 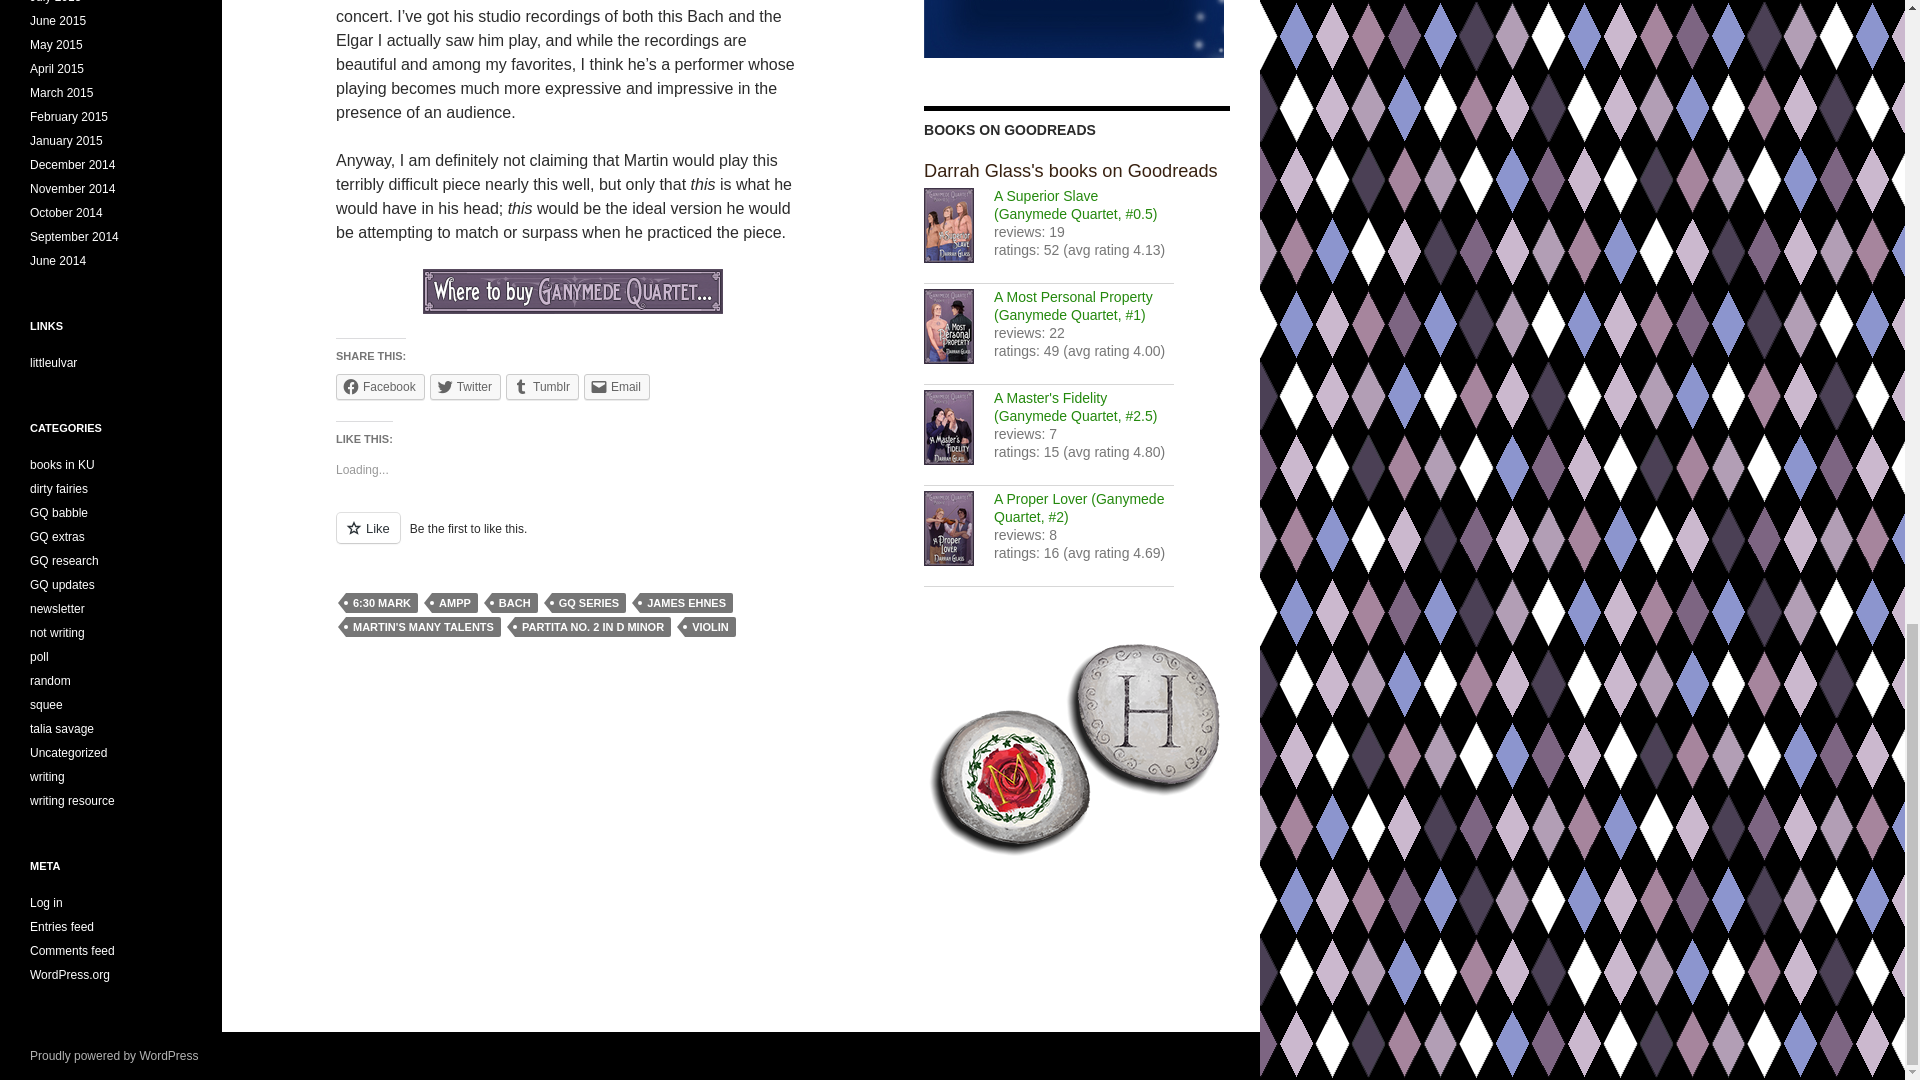 What do you see at coordinates (423, 626) in the screenshot?
I see `MARTIN'S MANY TALENTS` at bounding box center [423, 626].